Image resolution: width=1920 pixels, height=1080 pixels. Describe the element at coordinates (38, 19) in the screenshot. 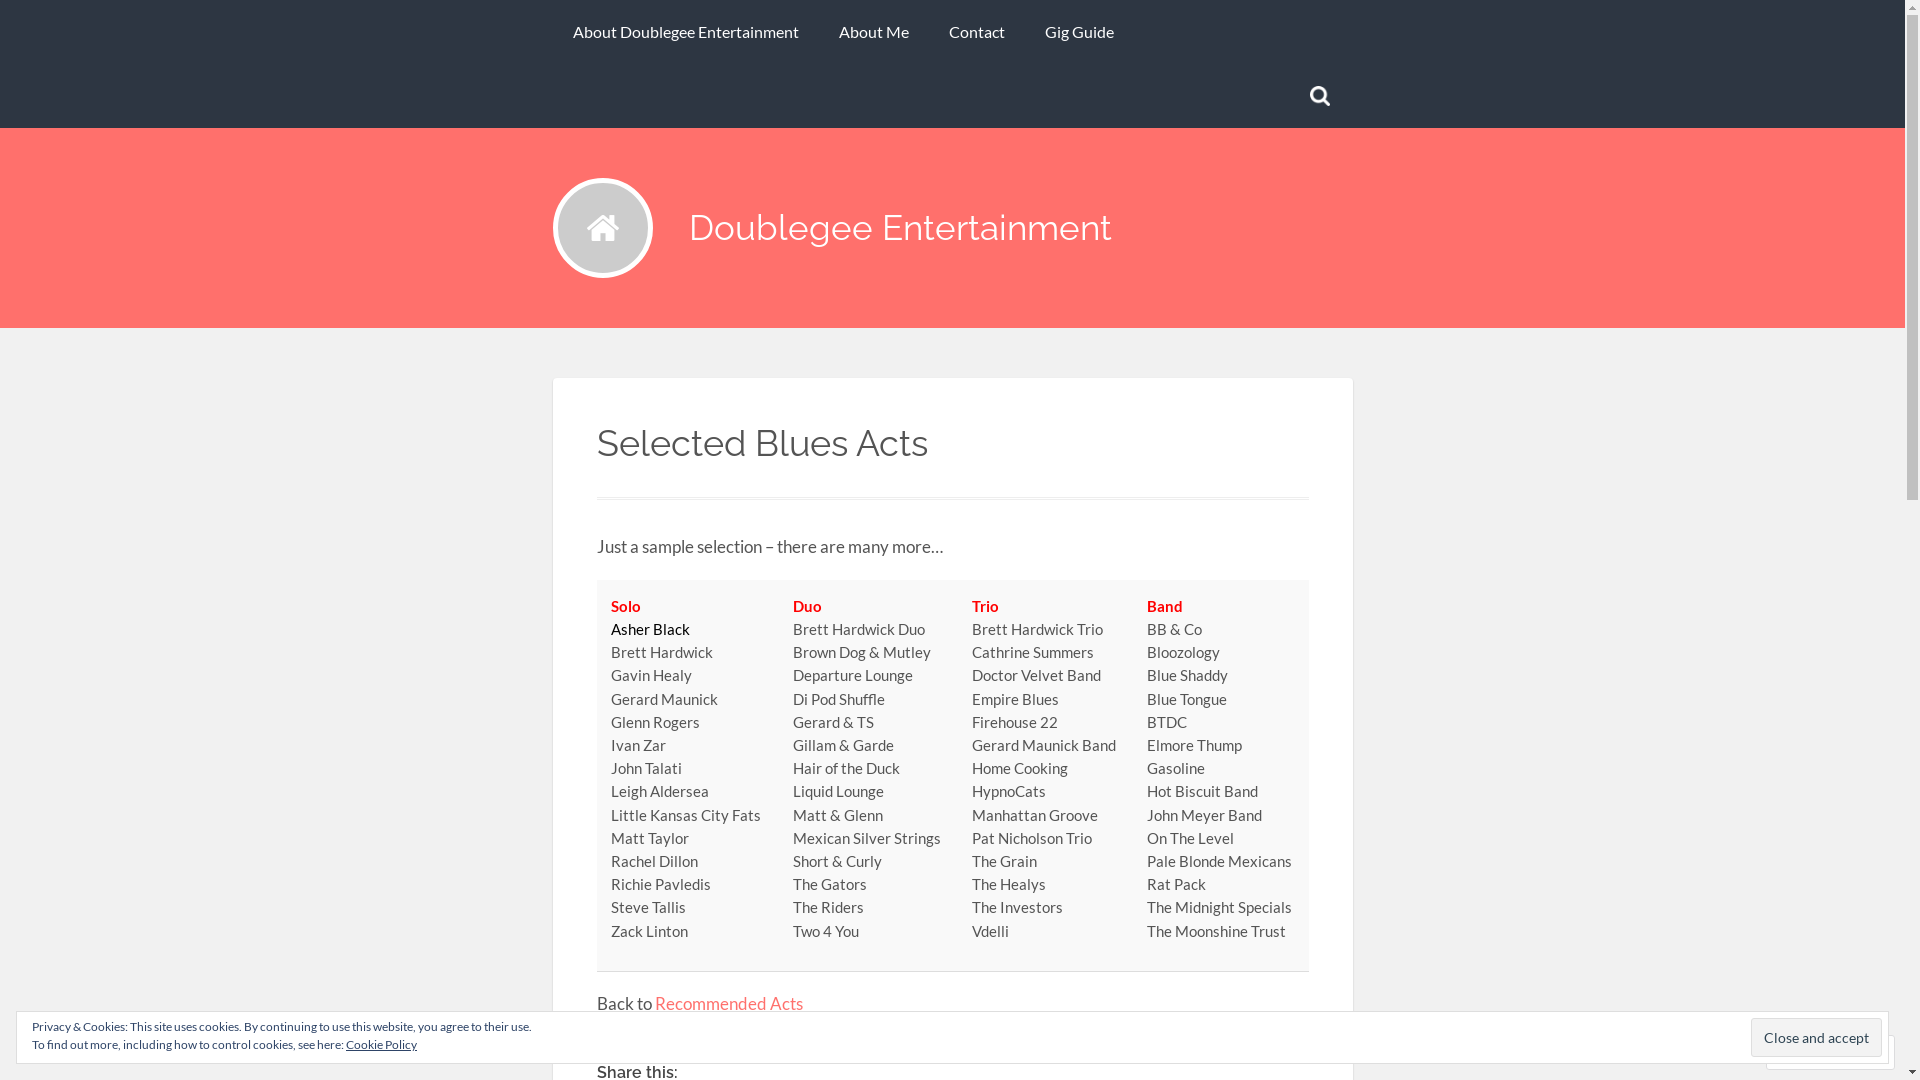

I see `Search` at that location.